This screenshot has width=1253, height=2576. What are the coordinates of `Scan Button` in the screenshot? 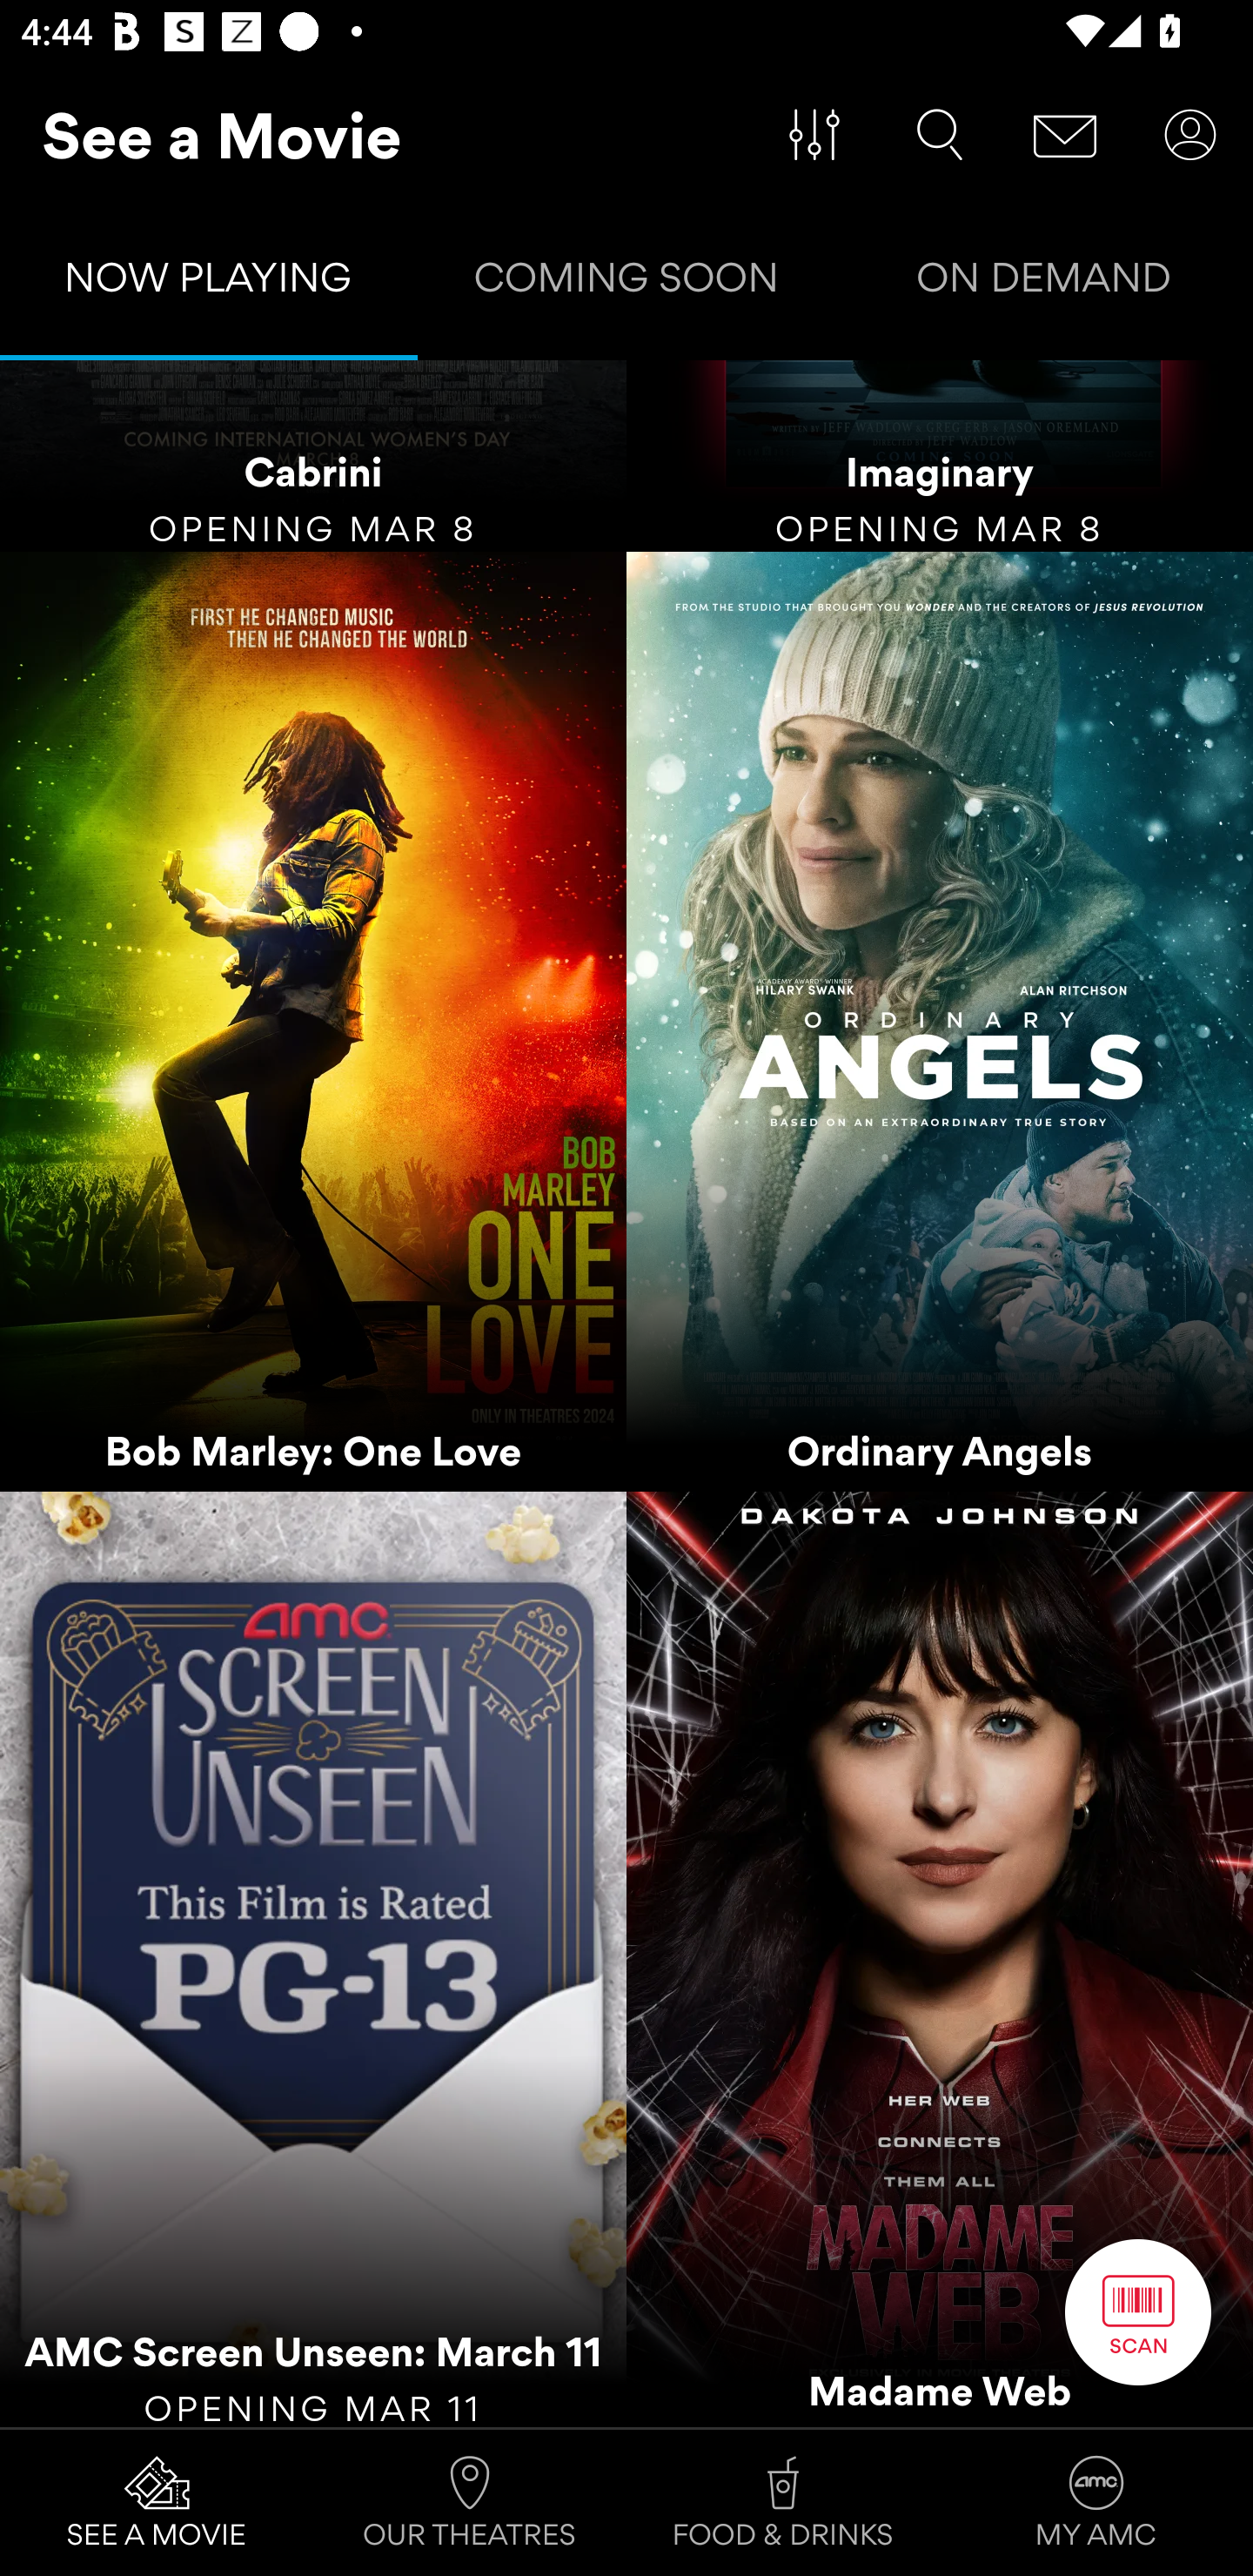 It's located at (1138, 2311).